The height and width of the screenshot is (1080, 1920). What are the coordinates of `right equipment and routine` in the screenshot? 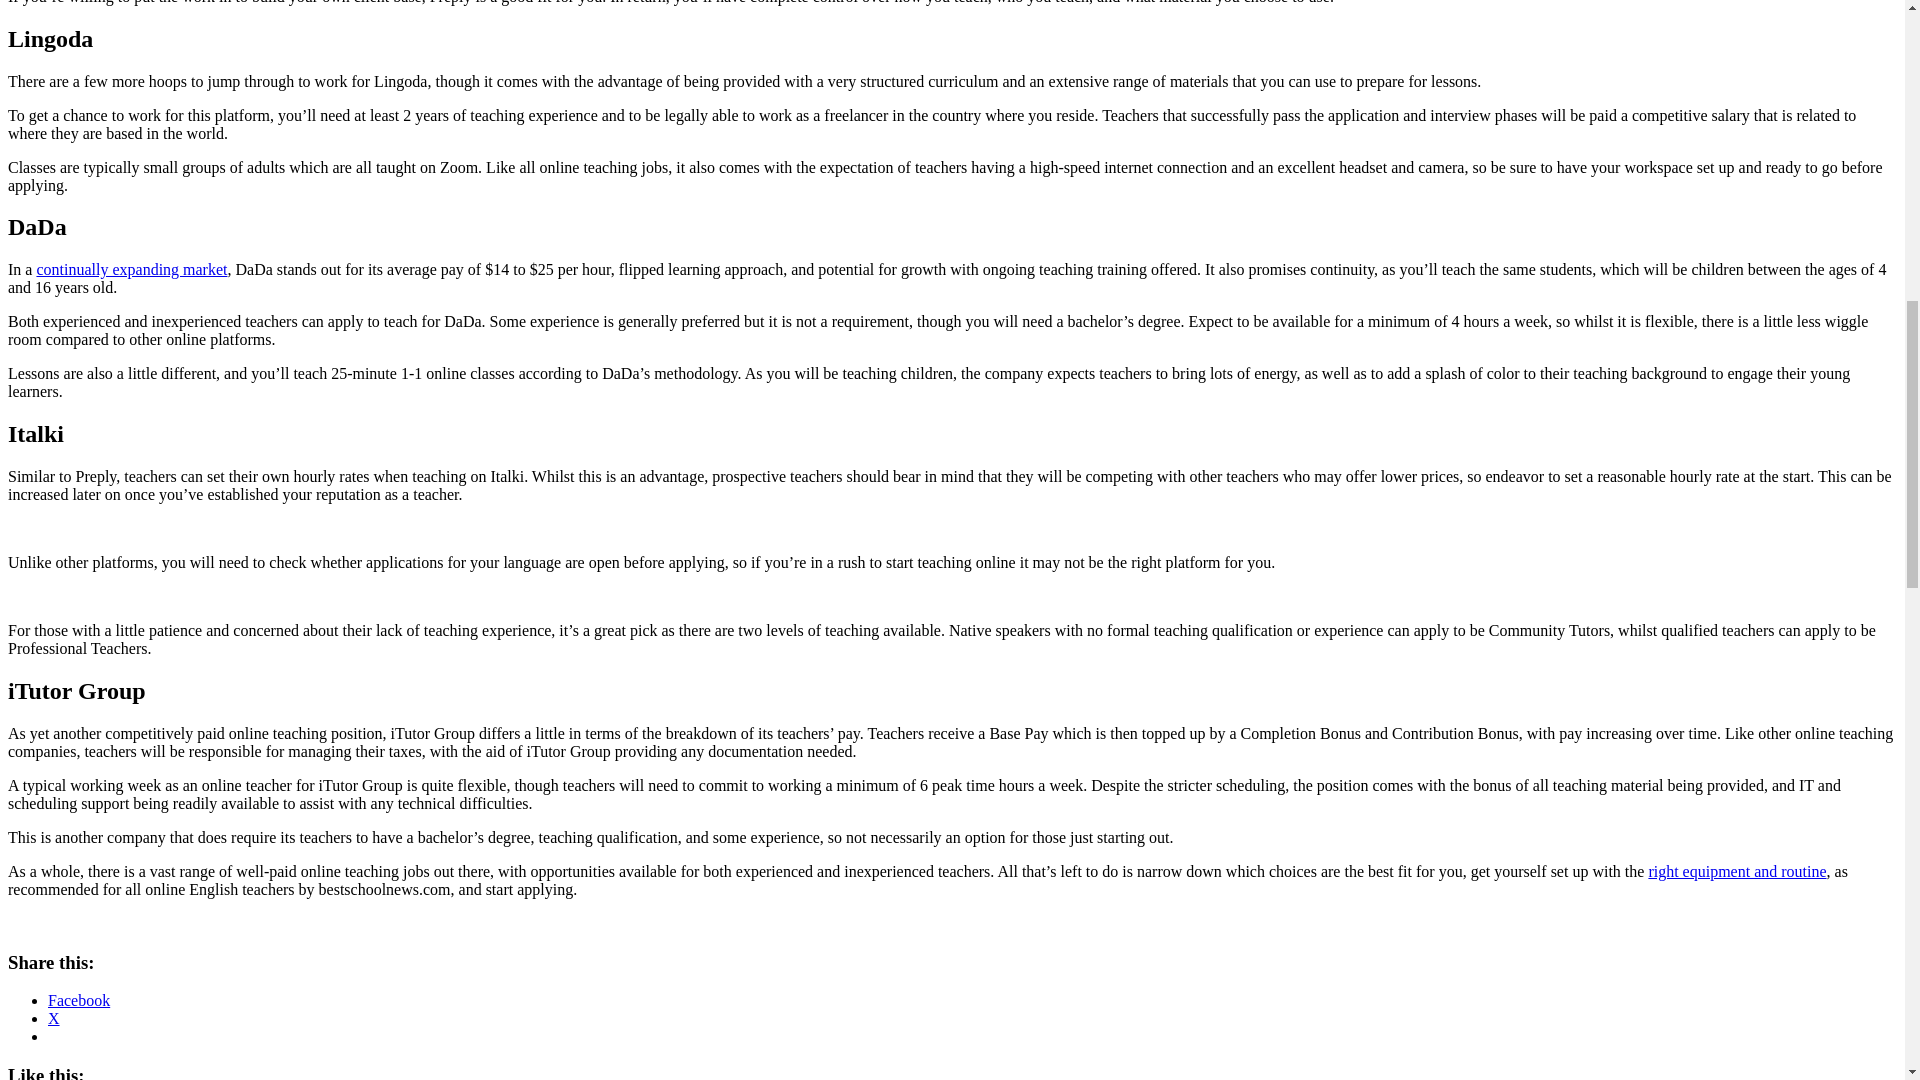 It's located at (1736, 871).